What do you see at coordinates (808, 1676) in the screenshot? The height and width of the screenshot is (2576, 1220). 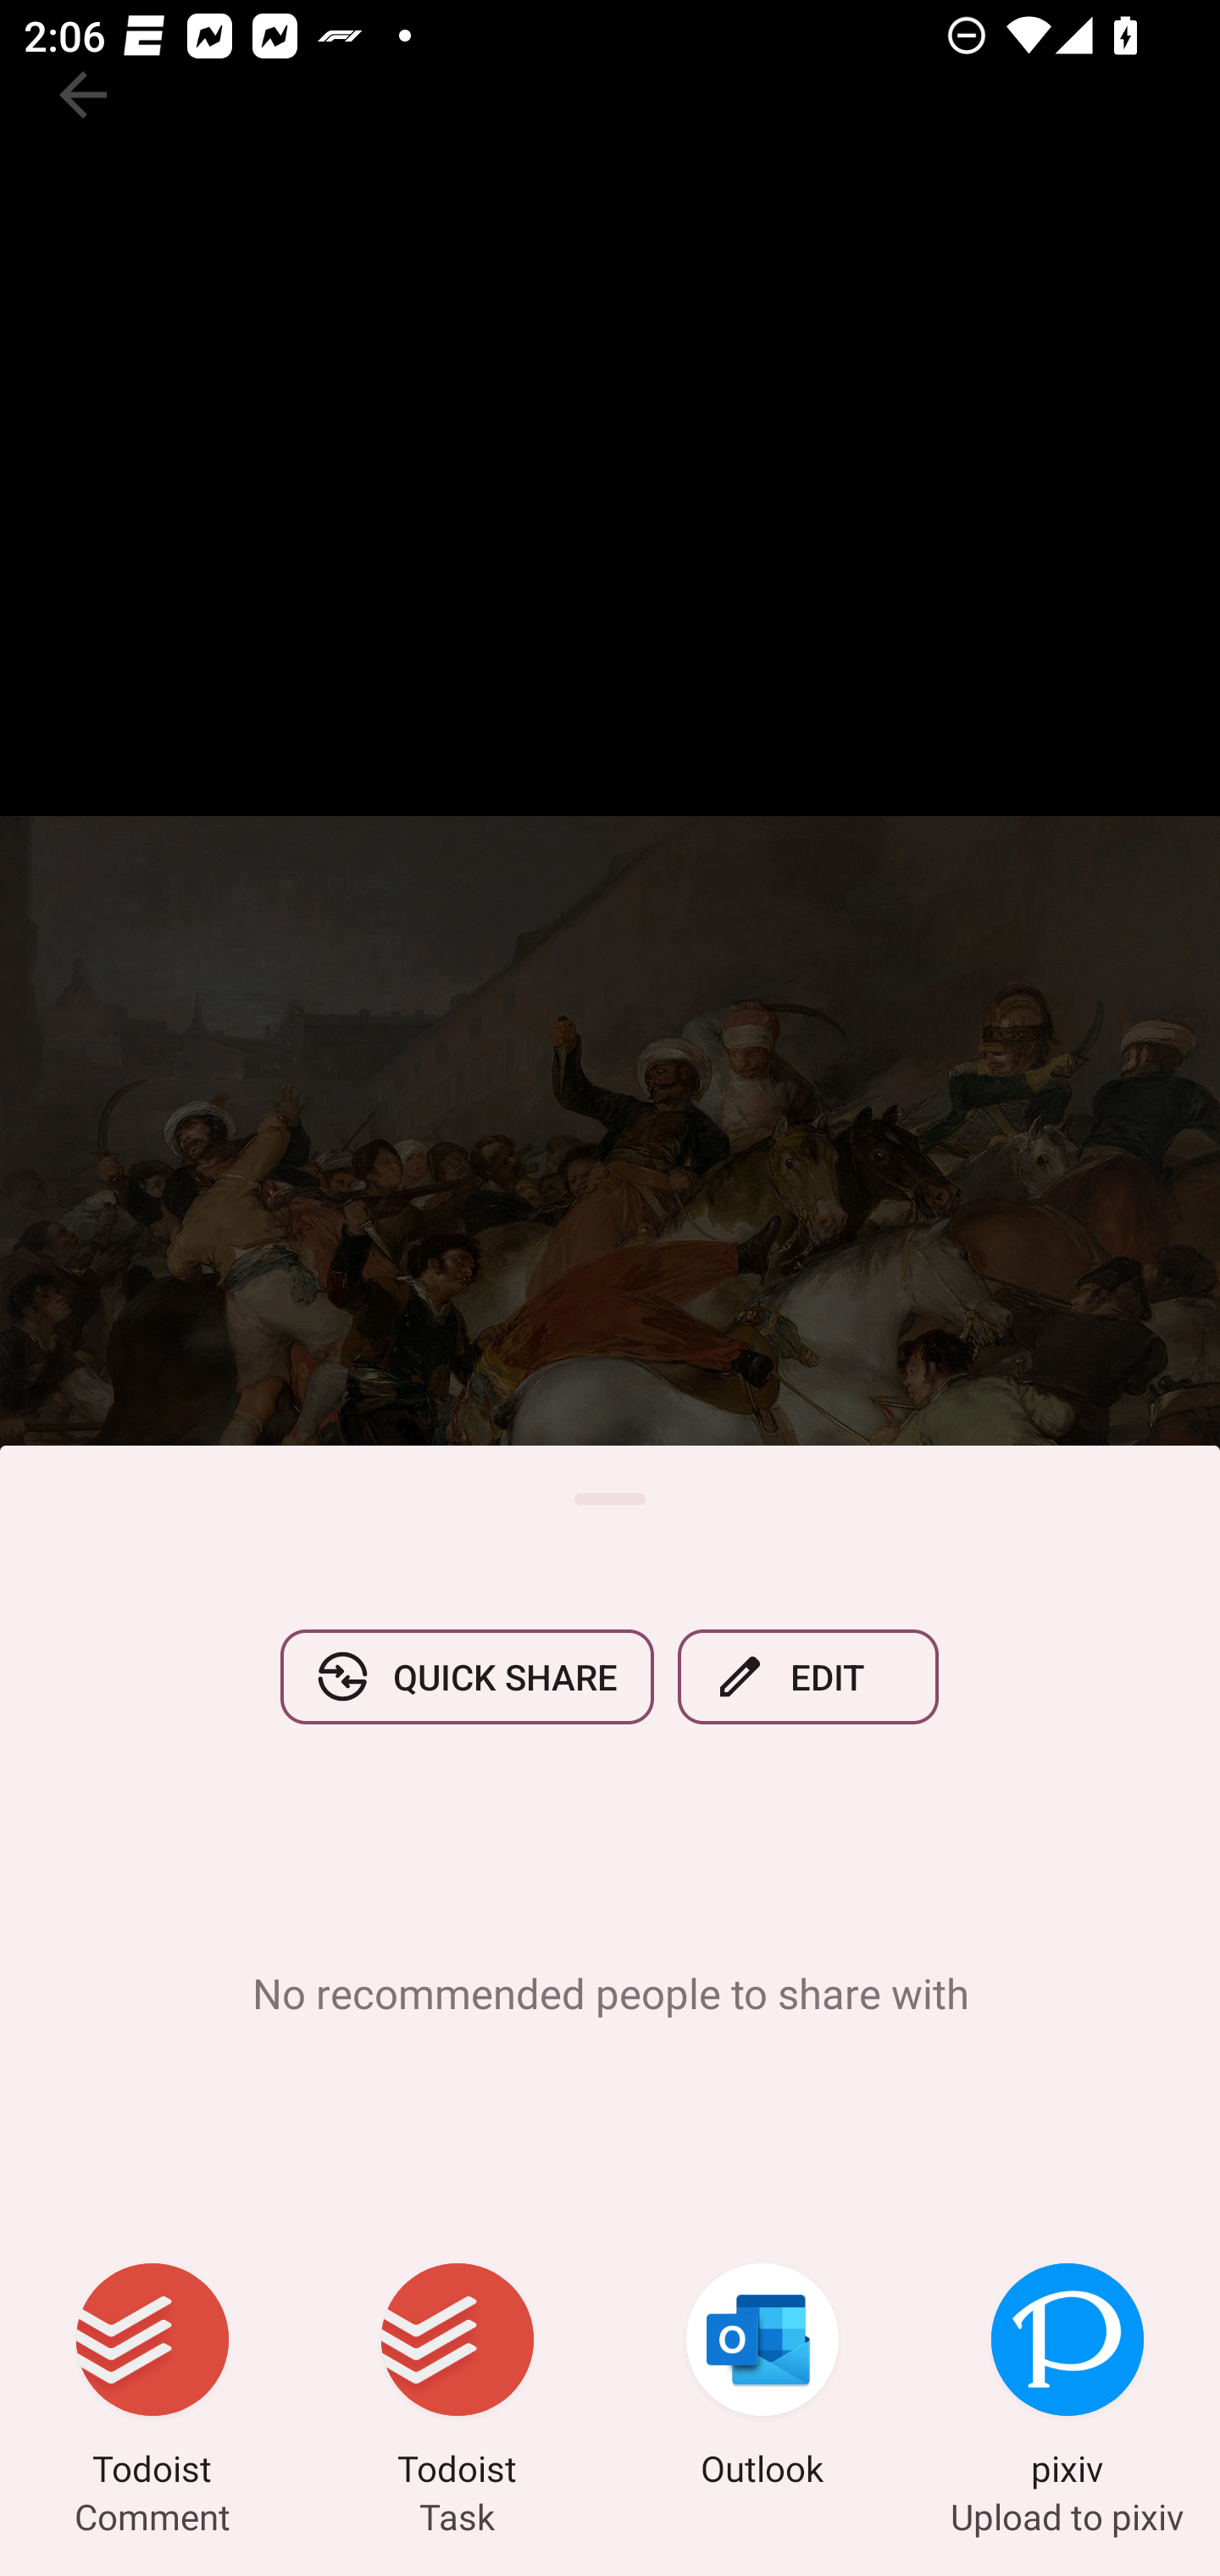 I see `EDIT` at bounding box center [808, 1676].